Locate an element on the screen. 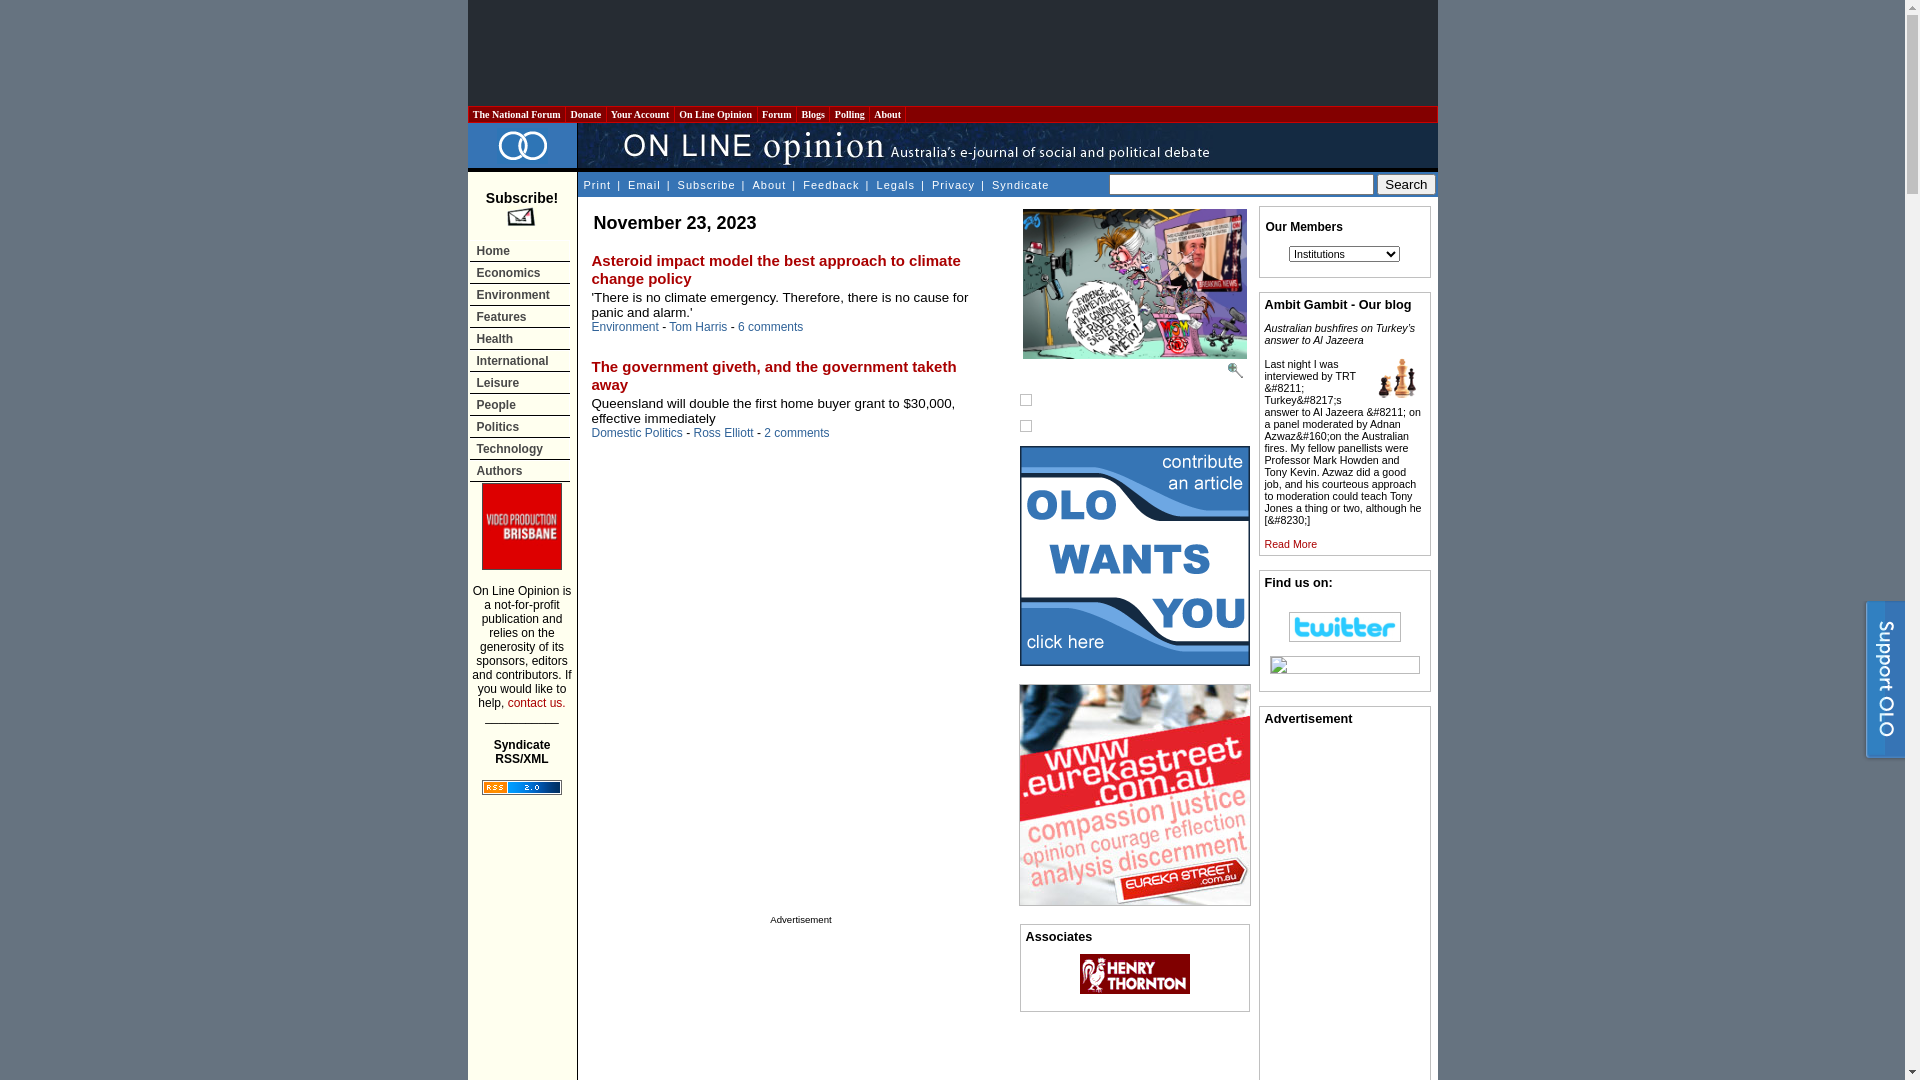 This screenshot has width=1920, height=1080. Environment is located at coordinates (626, 327).